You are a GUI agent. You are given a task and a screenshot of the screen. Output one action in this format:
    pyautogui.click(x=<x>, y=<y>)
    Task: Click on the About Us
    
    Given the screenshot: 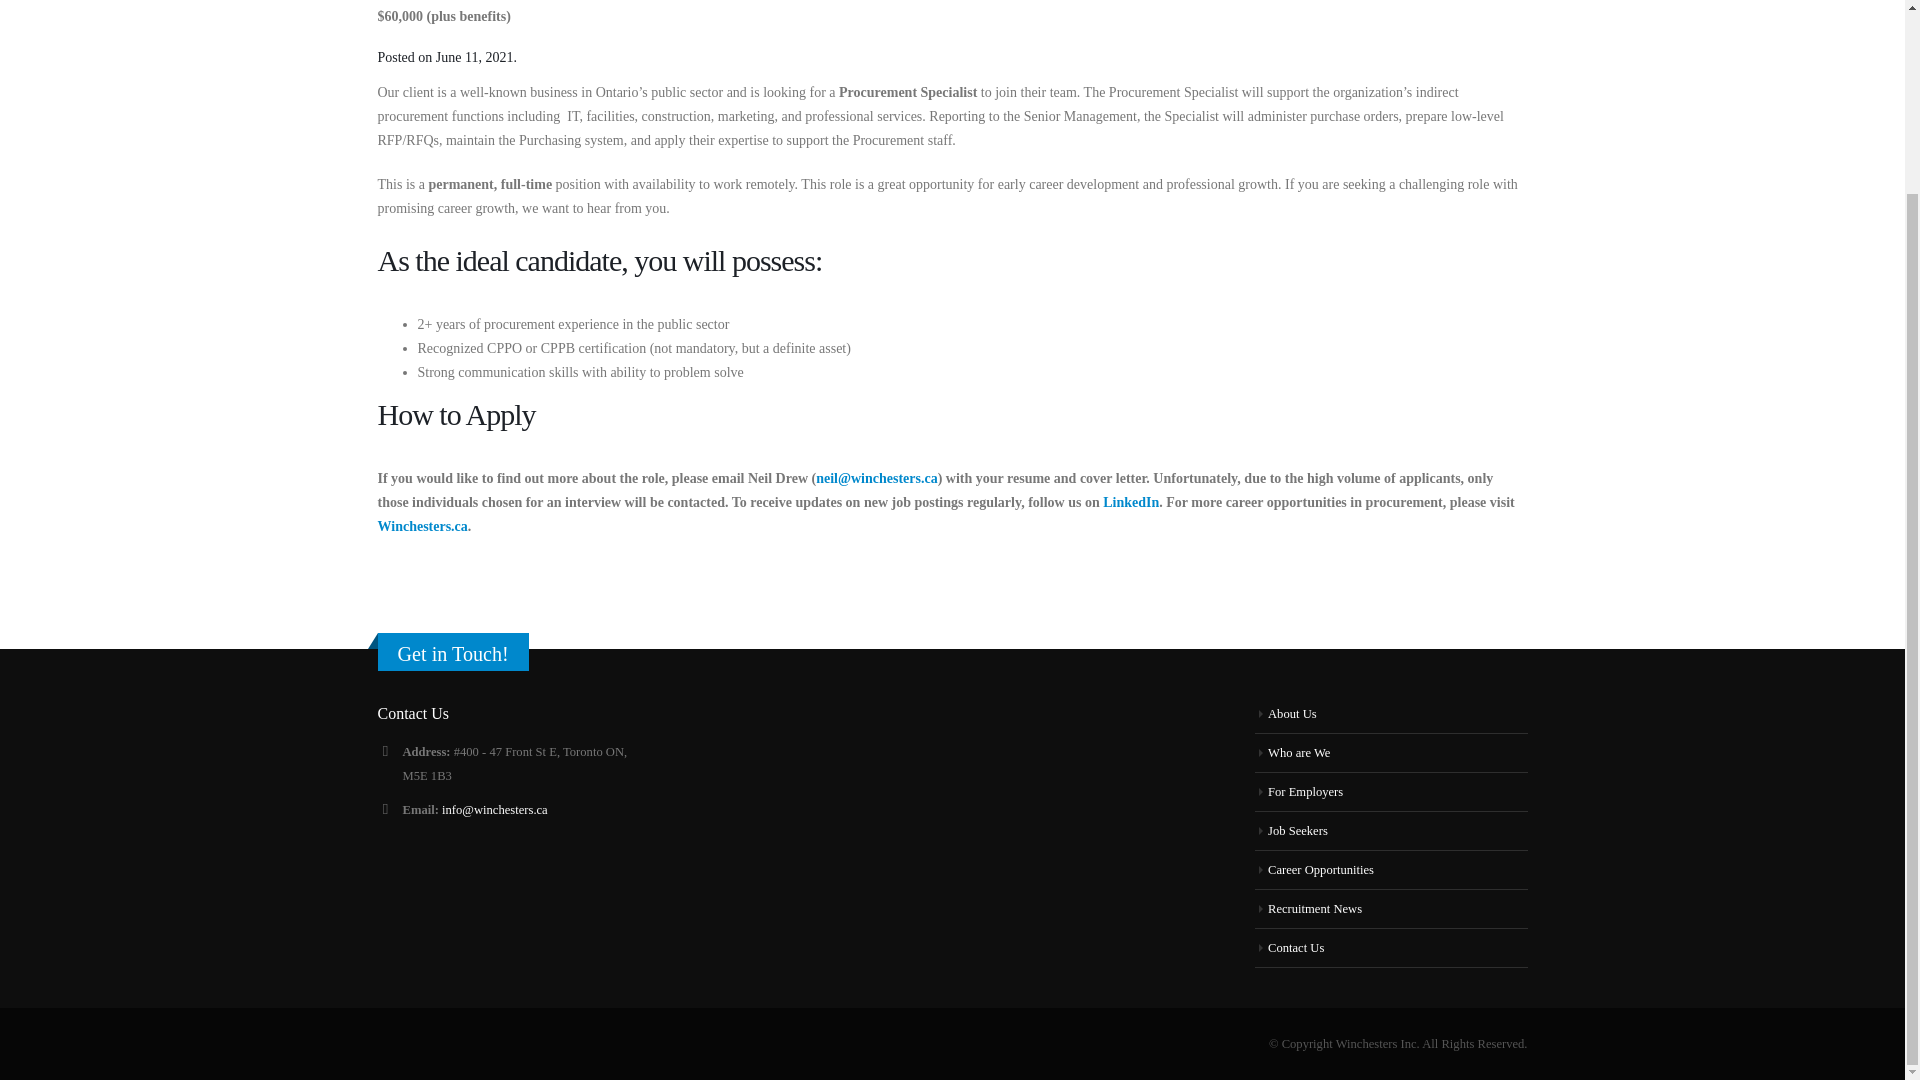 What is the action you would take?
    pyautogui.click(x=1292, y=714)
    